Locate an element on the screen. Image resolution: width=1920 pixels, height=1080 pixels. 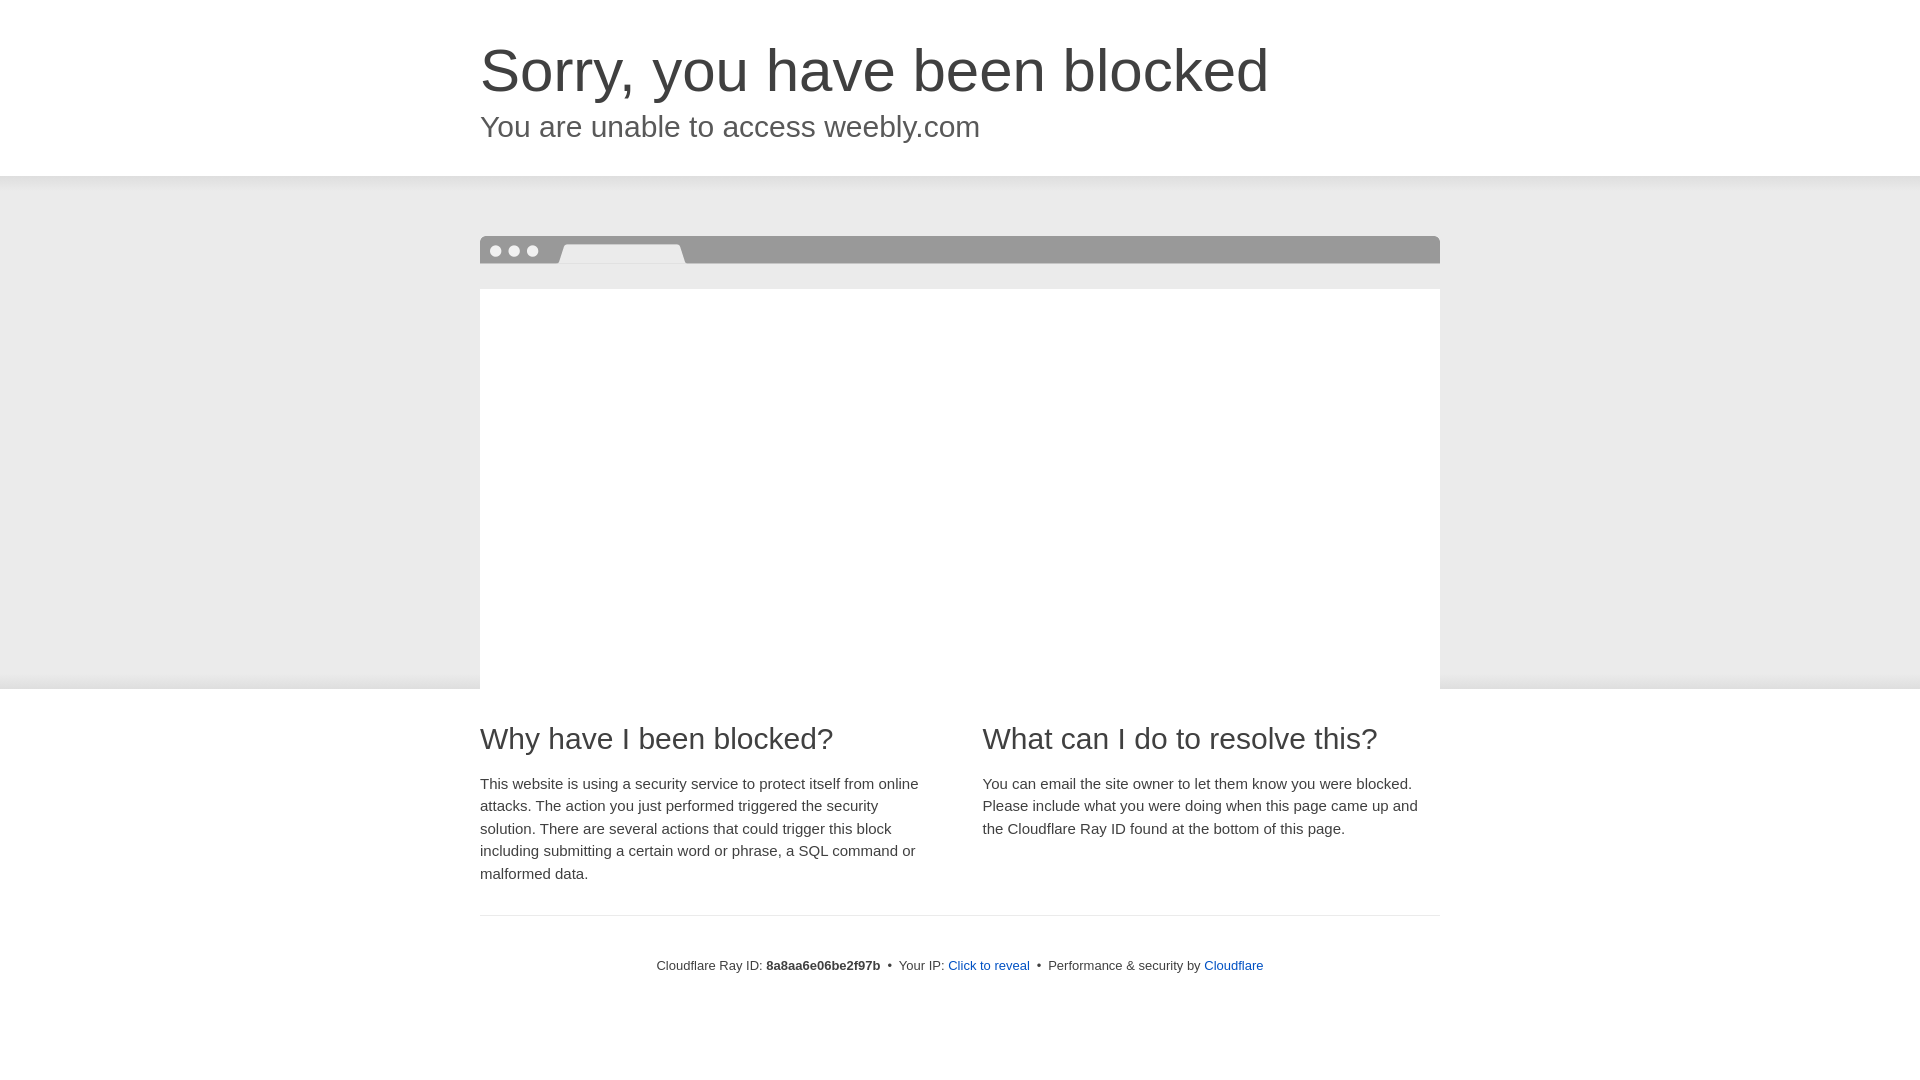
Click to reveal is located at coordinates (988, 966).